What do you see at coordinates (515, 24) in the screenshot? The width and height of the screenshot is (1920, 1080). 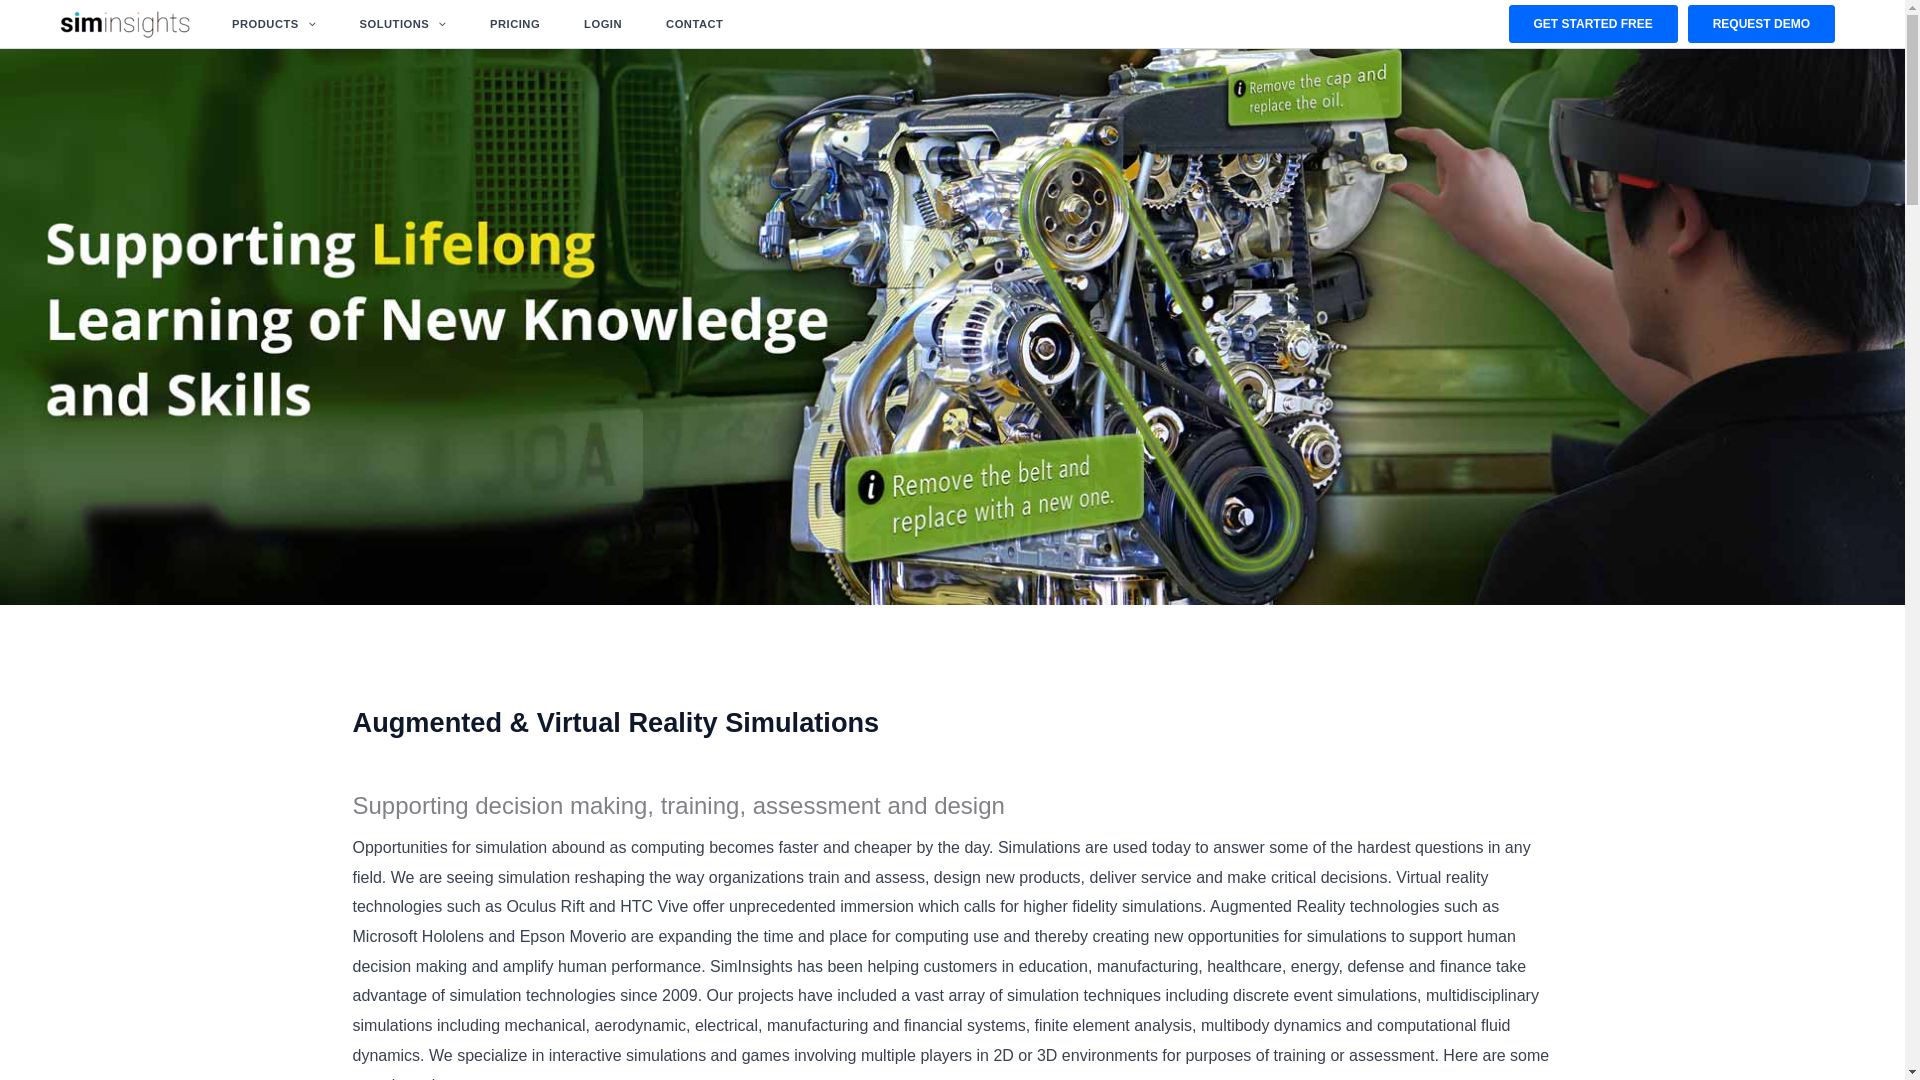 I see `PRICING` at bounding box center [515, 24].